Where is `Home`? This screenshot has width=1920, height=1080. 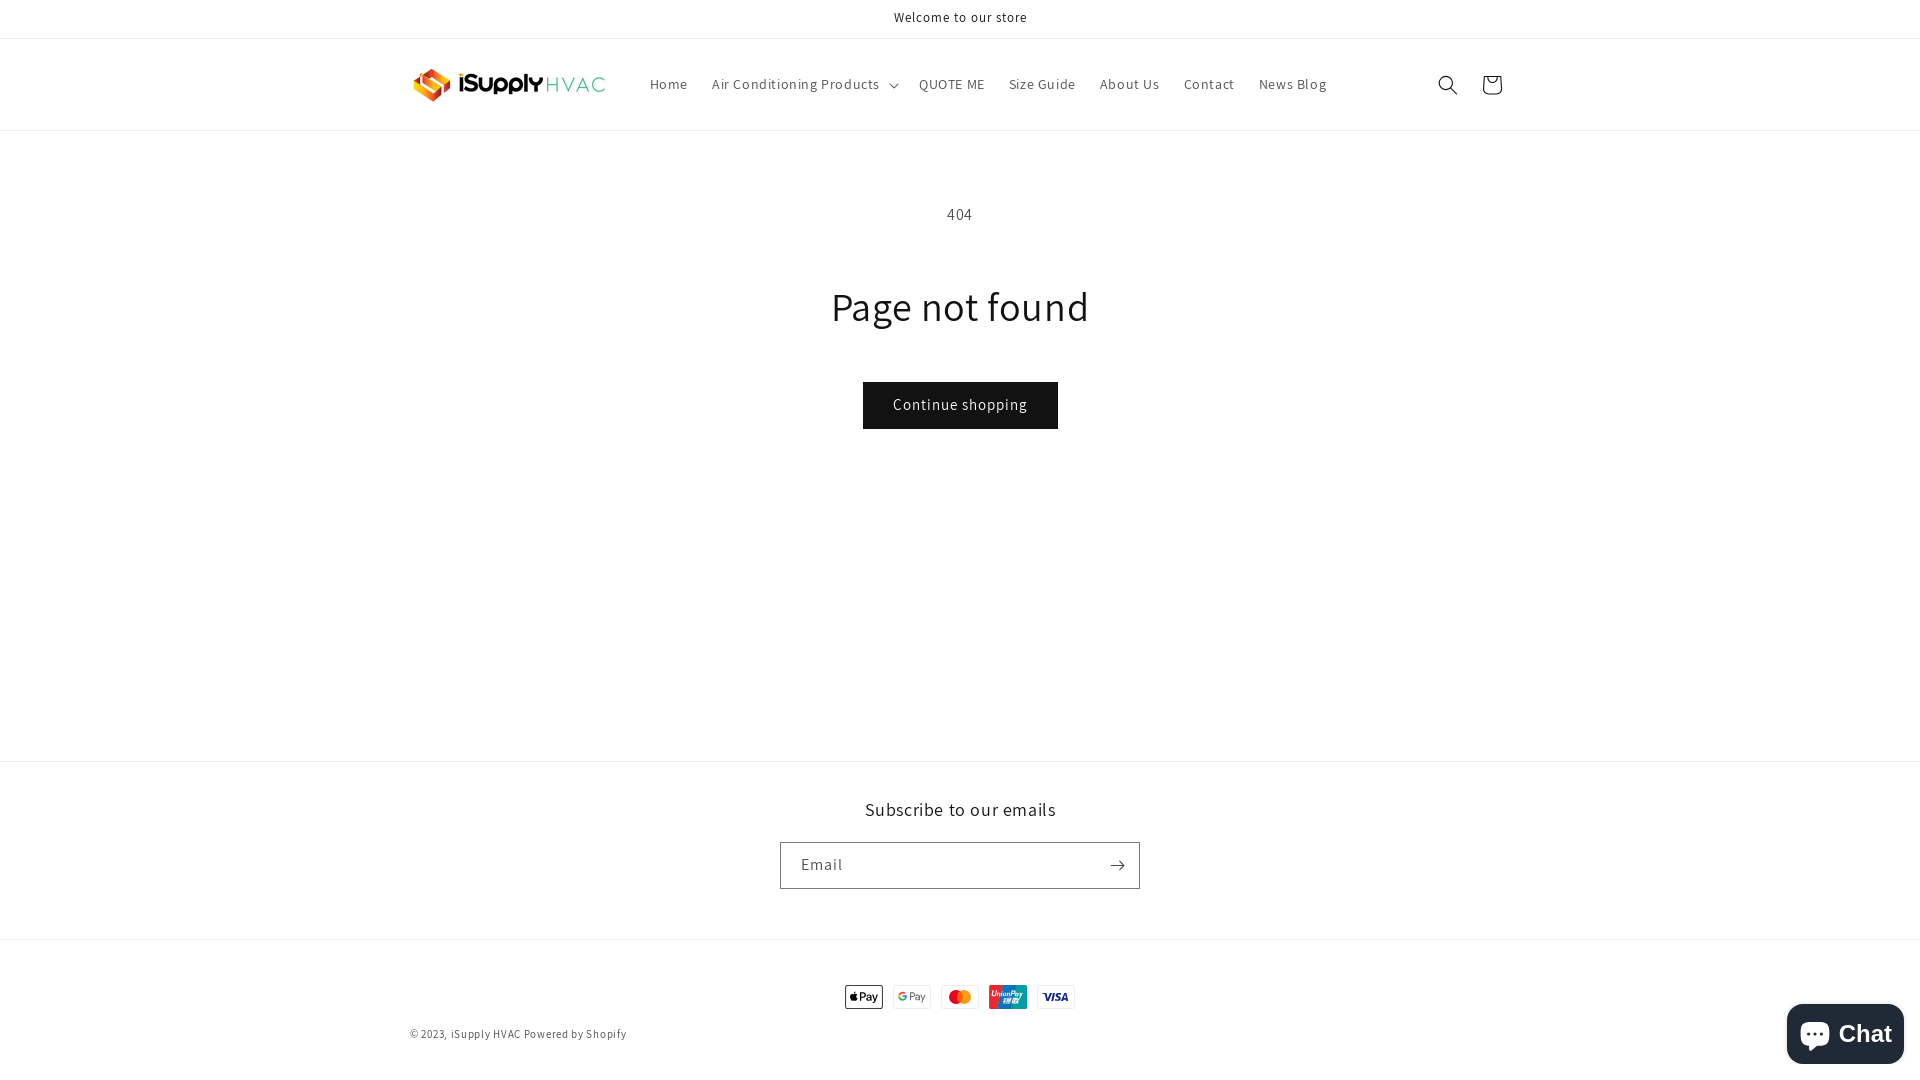
Home is located at coordinates (669, 84).